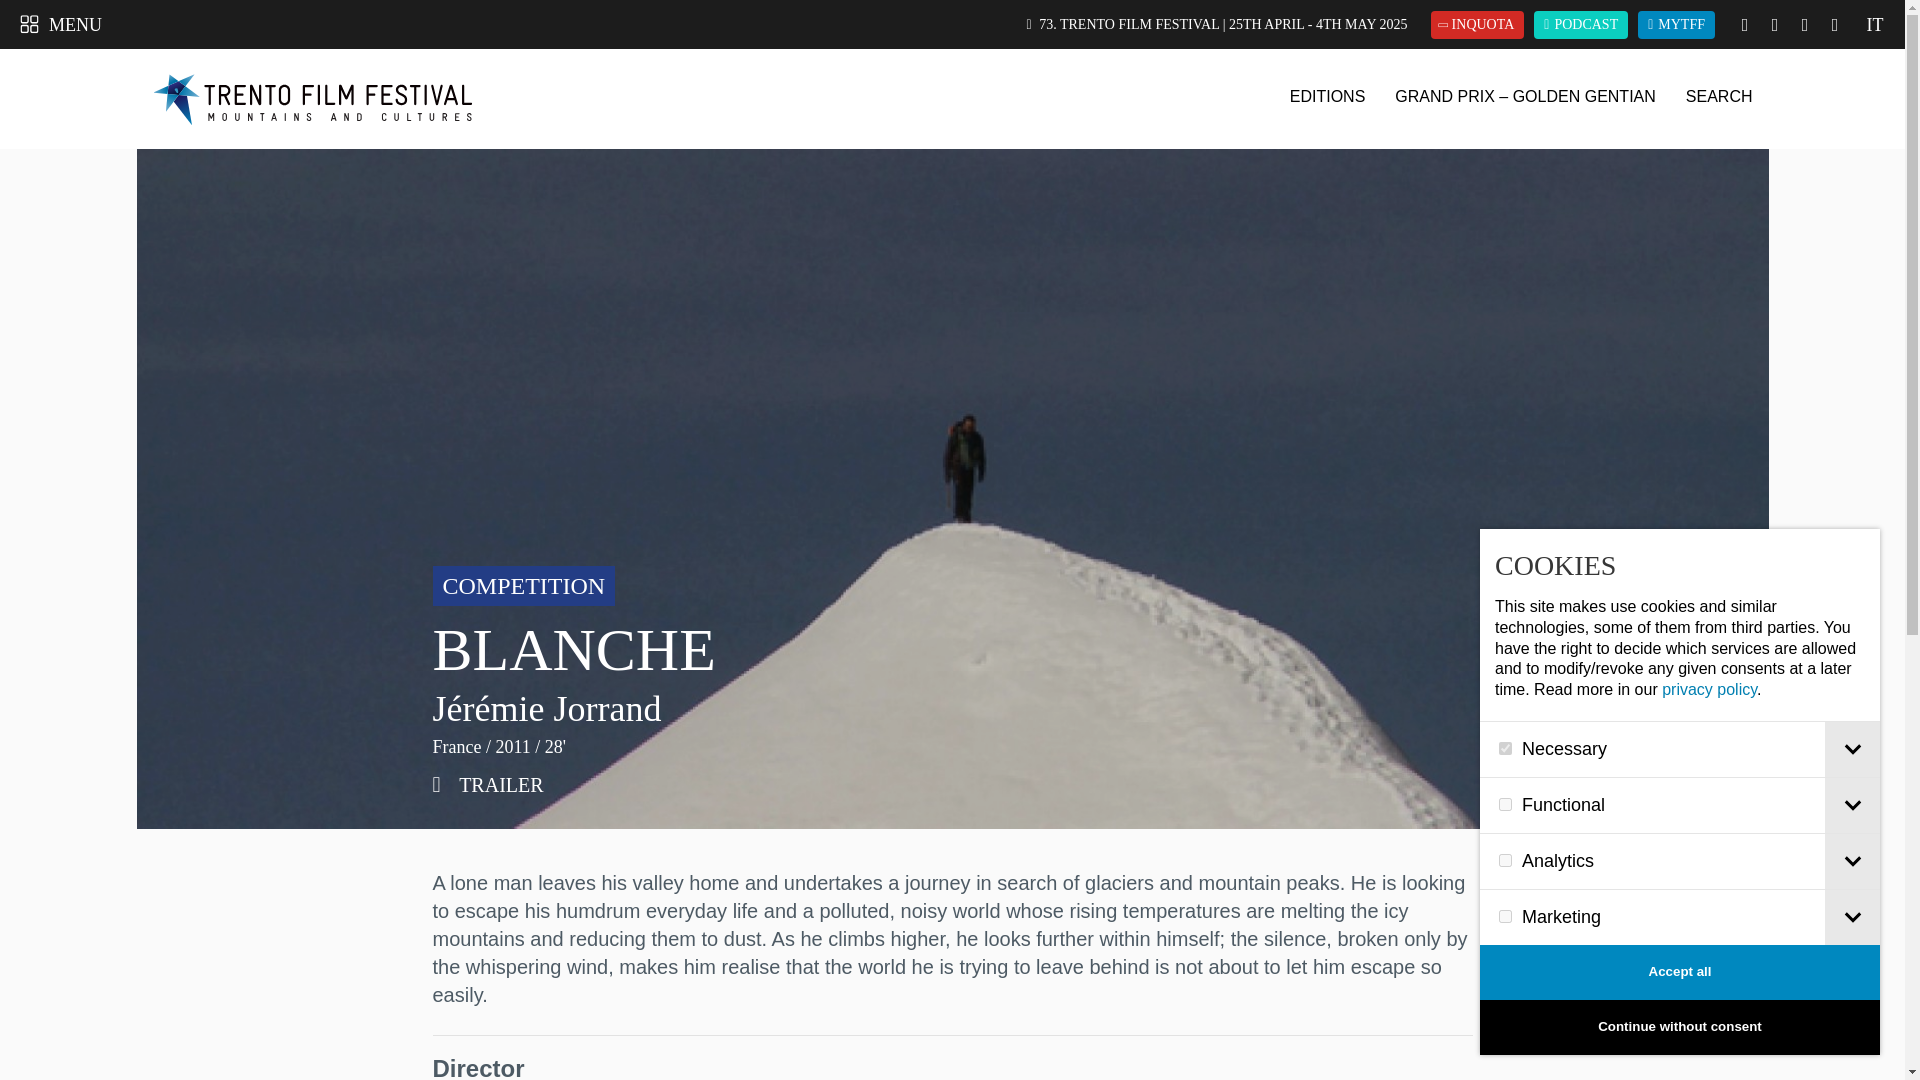  Describe the element at coordinates (1506, 748) in the screenshot. I see `necessary` at that location.